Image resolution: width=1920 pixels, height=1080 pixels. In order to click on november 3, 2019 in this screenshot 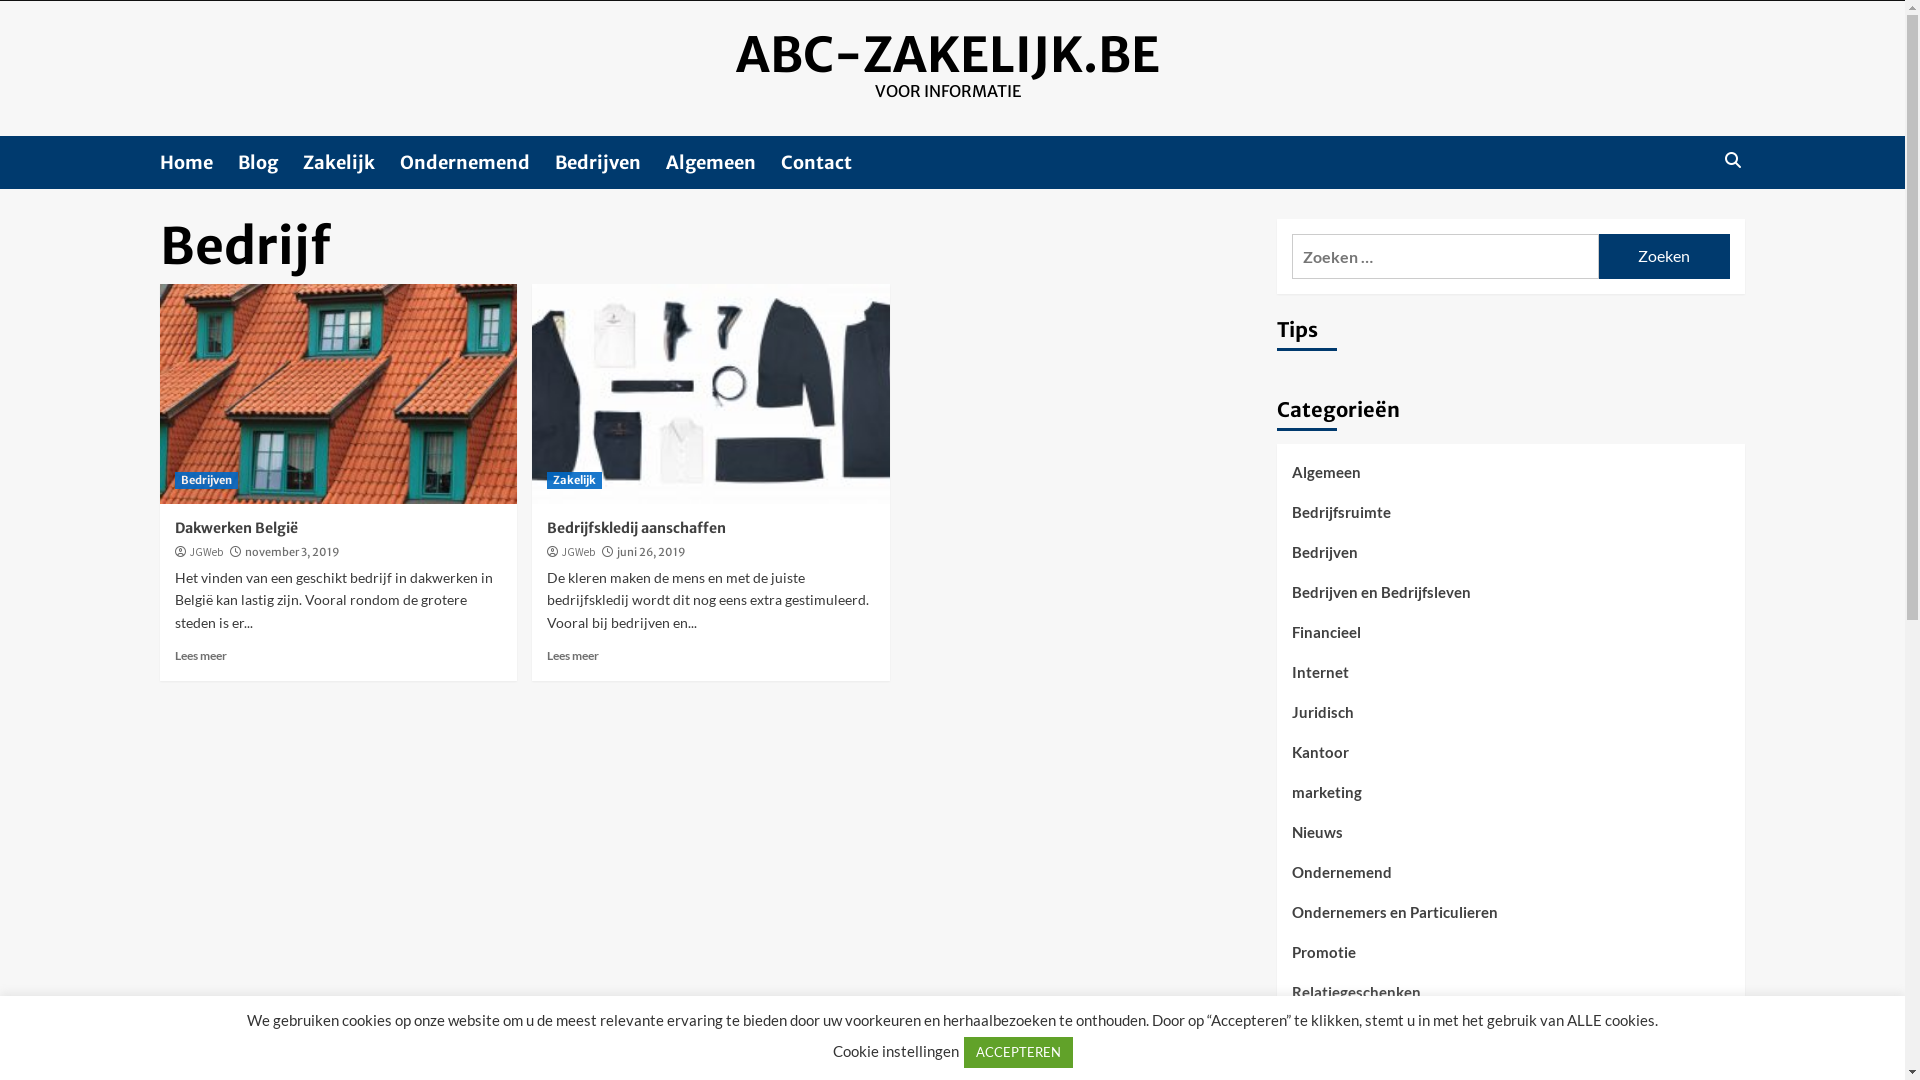, I will do `click(292, 552)`.